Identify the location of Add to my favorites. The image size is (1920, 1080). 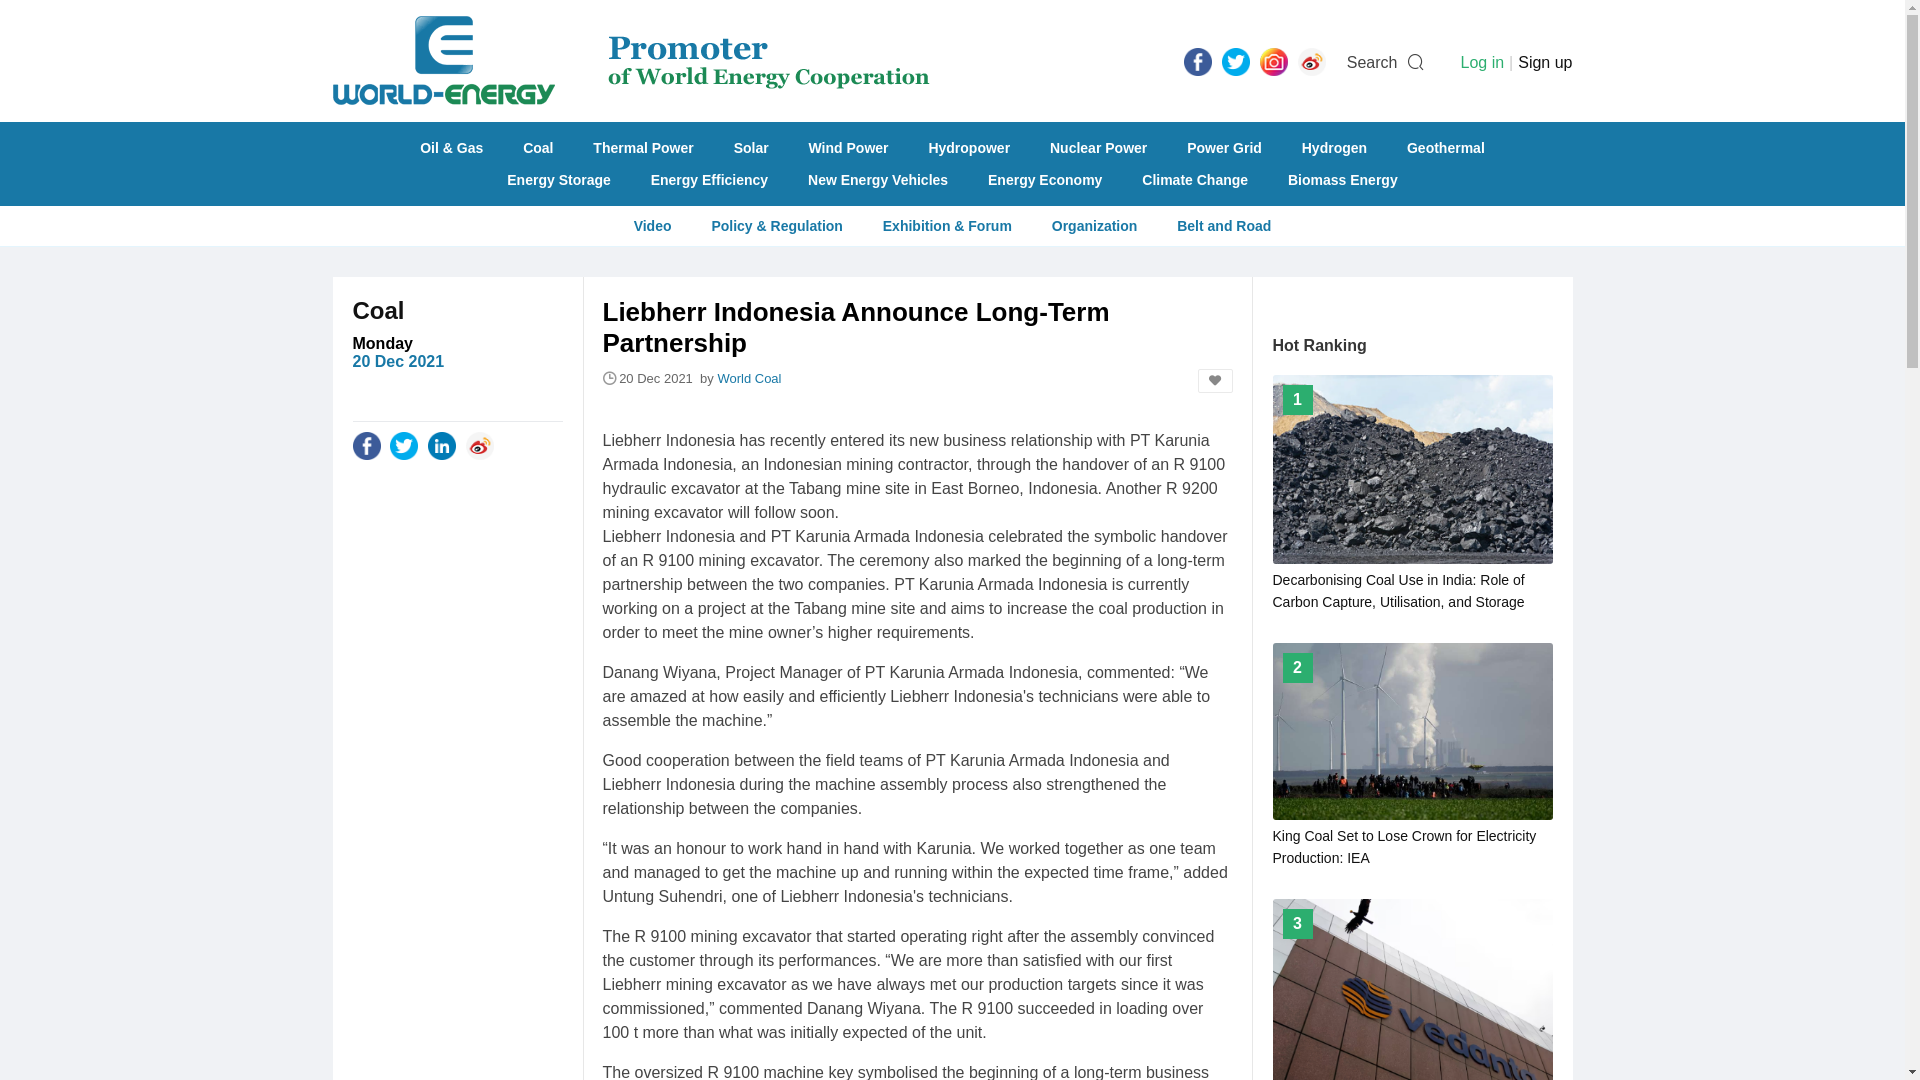
(1215, 381).